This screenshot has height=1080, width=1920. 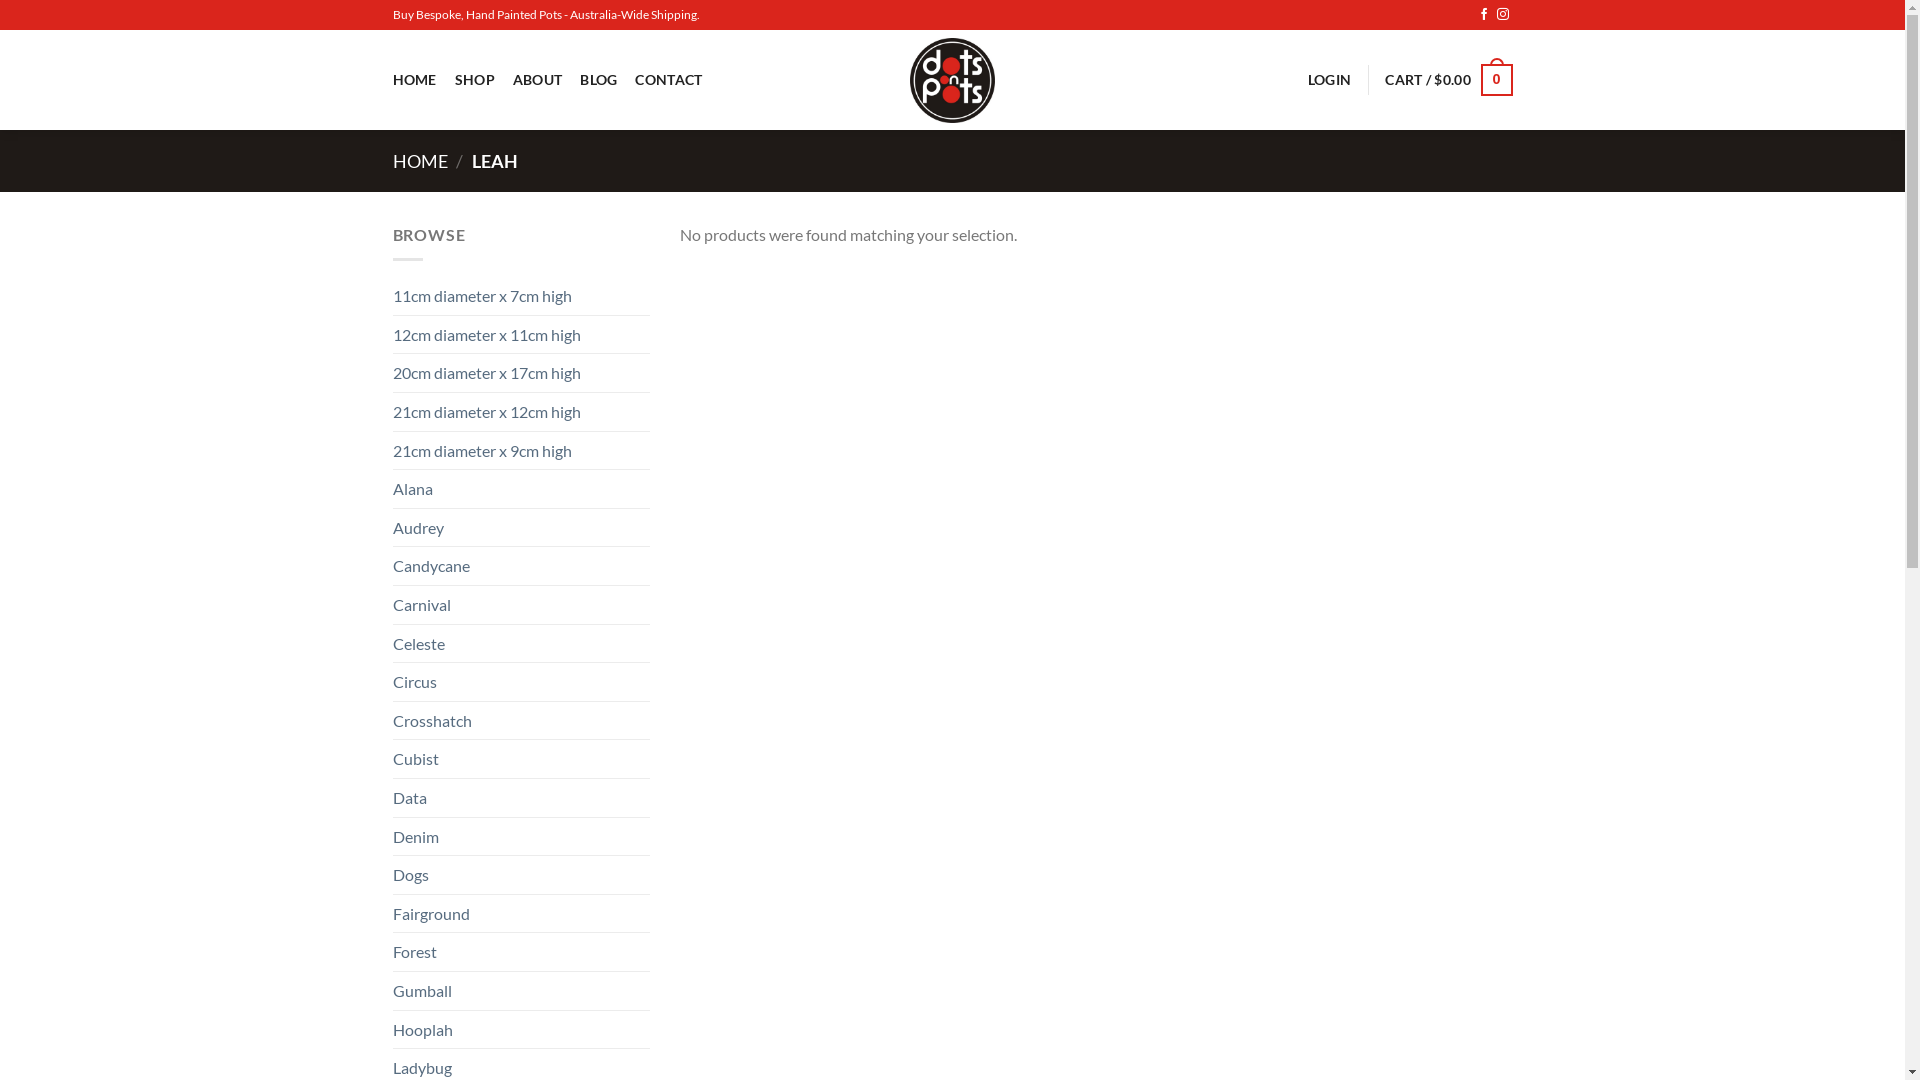 What do you see at coordinates (1503, 15) in the screenshot?
I see `Follow on Instagram` at bounding box center [1503, 15].